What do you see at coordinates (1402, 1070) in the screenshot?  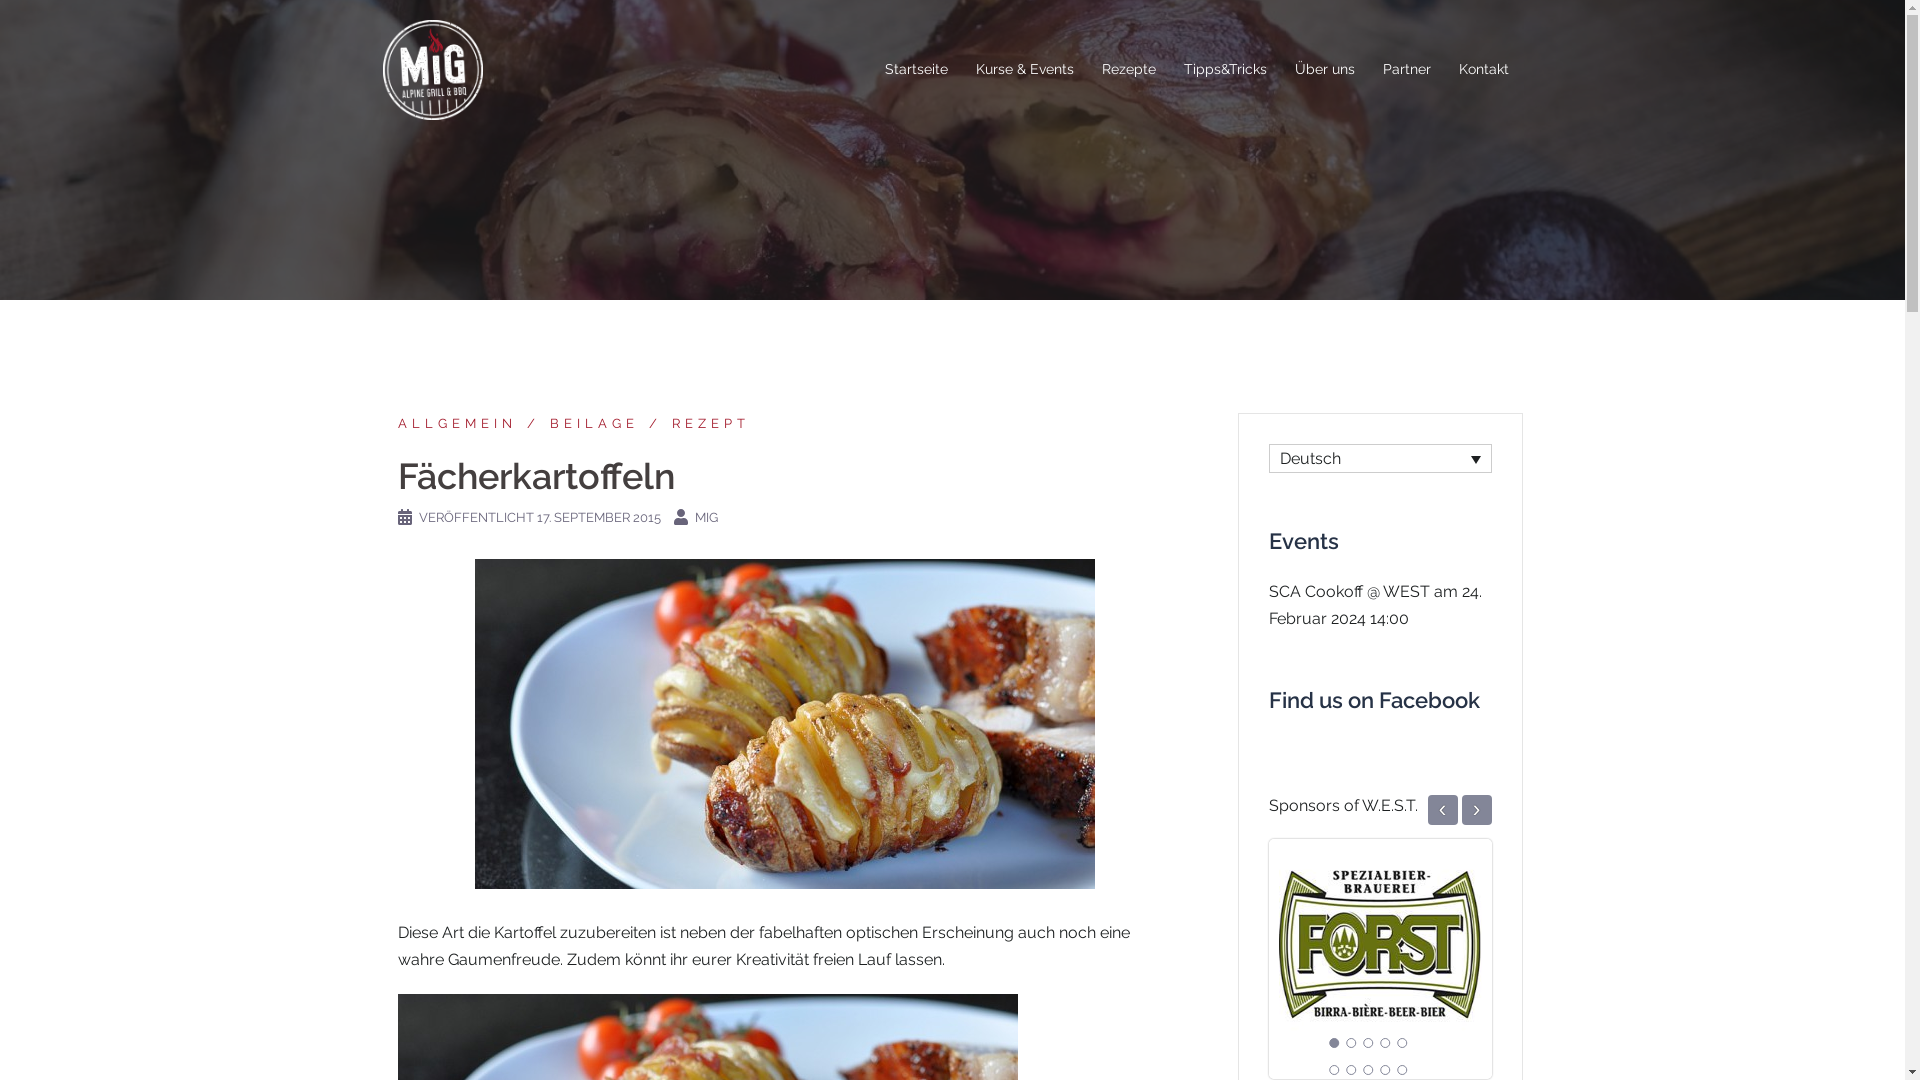 I see `10` at bounding box center [1402, 1070].